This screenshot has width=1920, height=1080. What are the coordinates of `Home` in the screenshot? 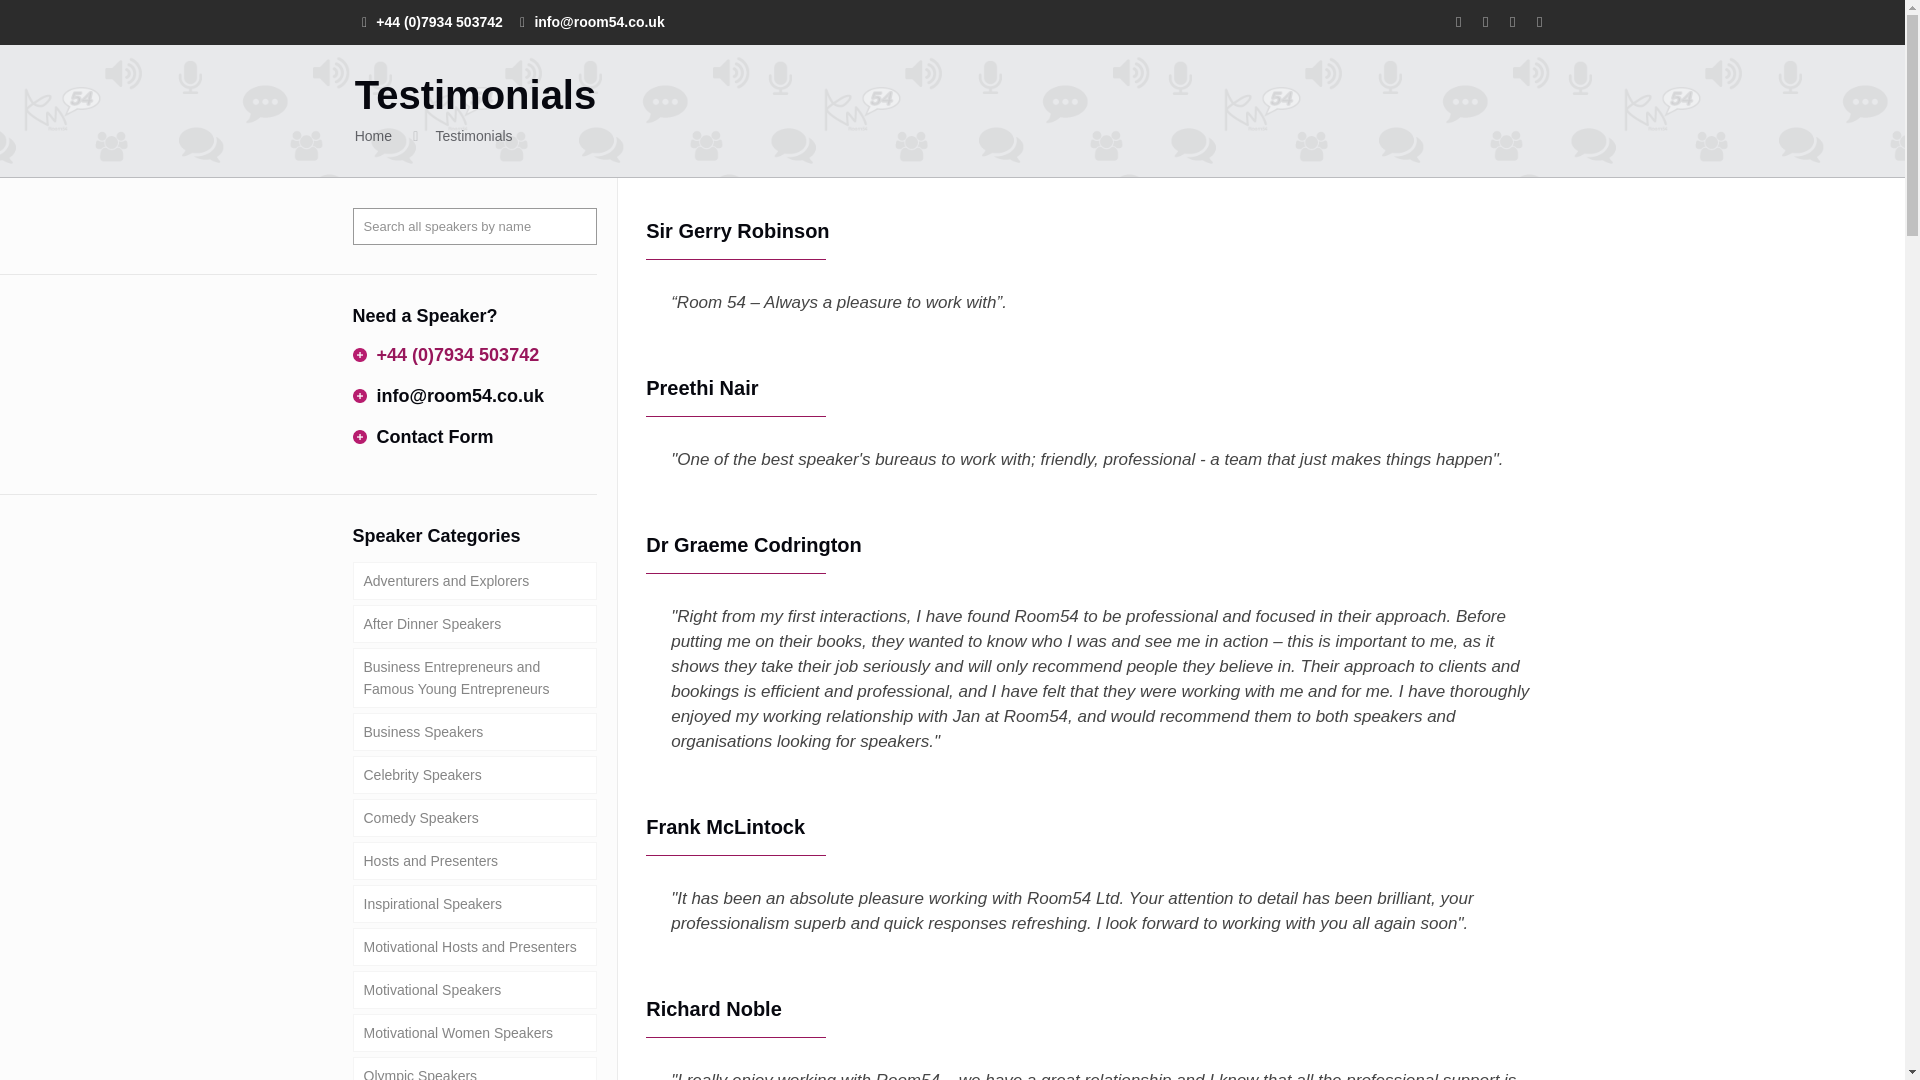 It's located at (373, 136).